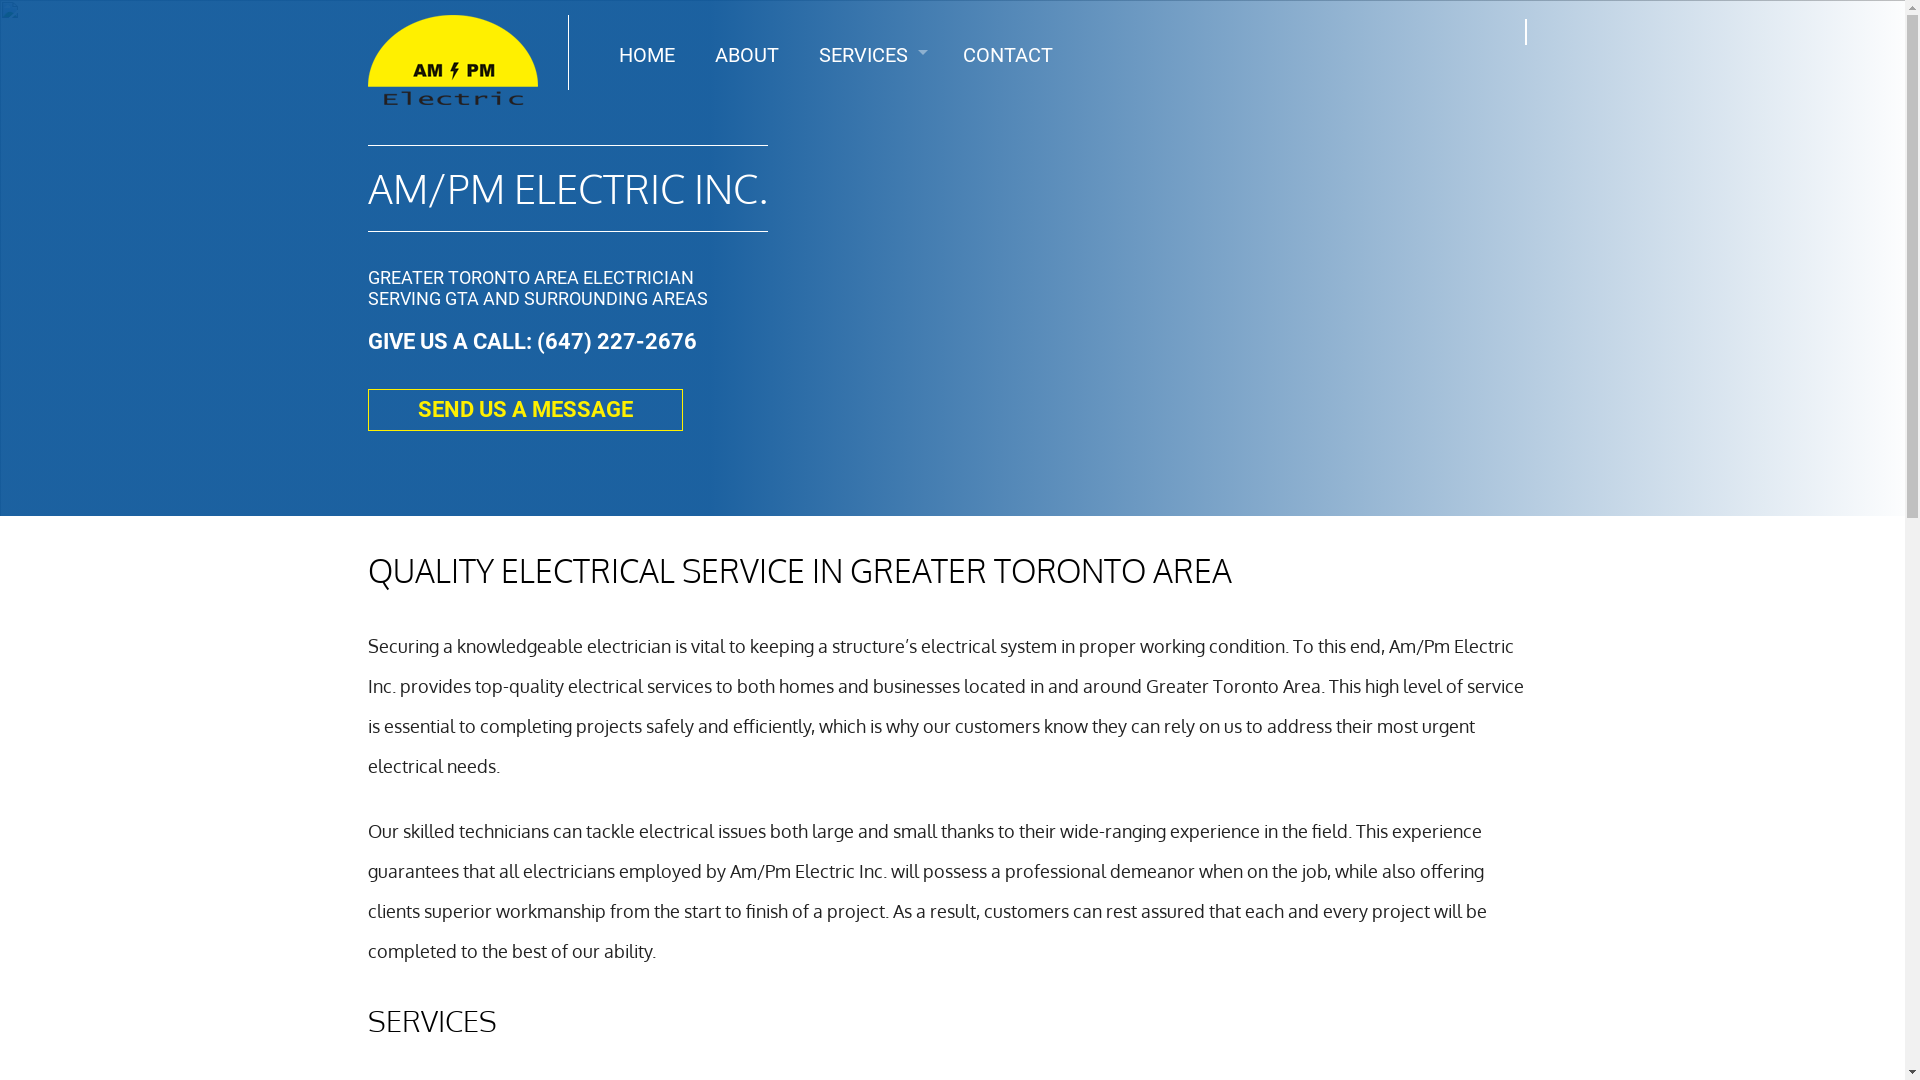 Image resolution: width=1920 pixels, height=1080 pixels. I want to click on Infrared inspections, so click(871, 155).